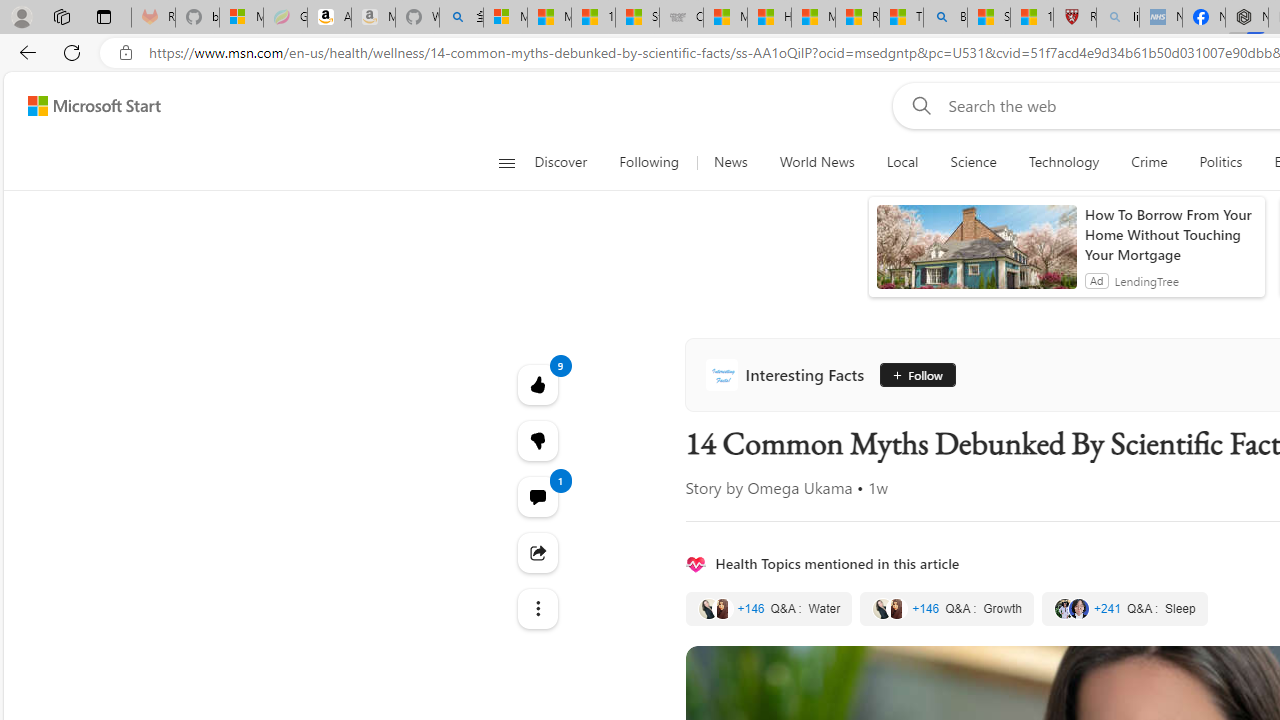  Describe the element at coordinates (902, 162) in the screenshot. I see `Local` at that location.